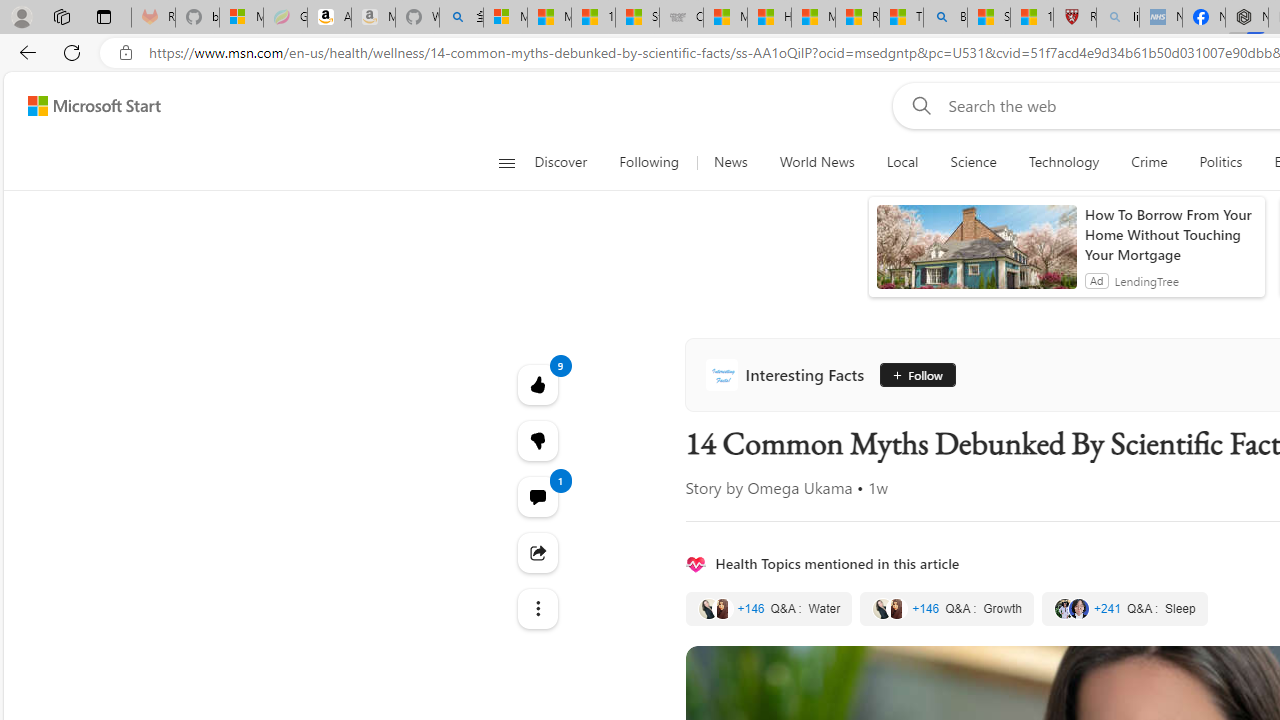  Describe the element at coordinates (902, 162) in the screenshot. I see `Local` at that location.